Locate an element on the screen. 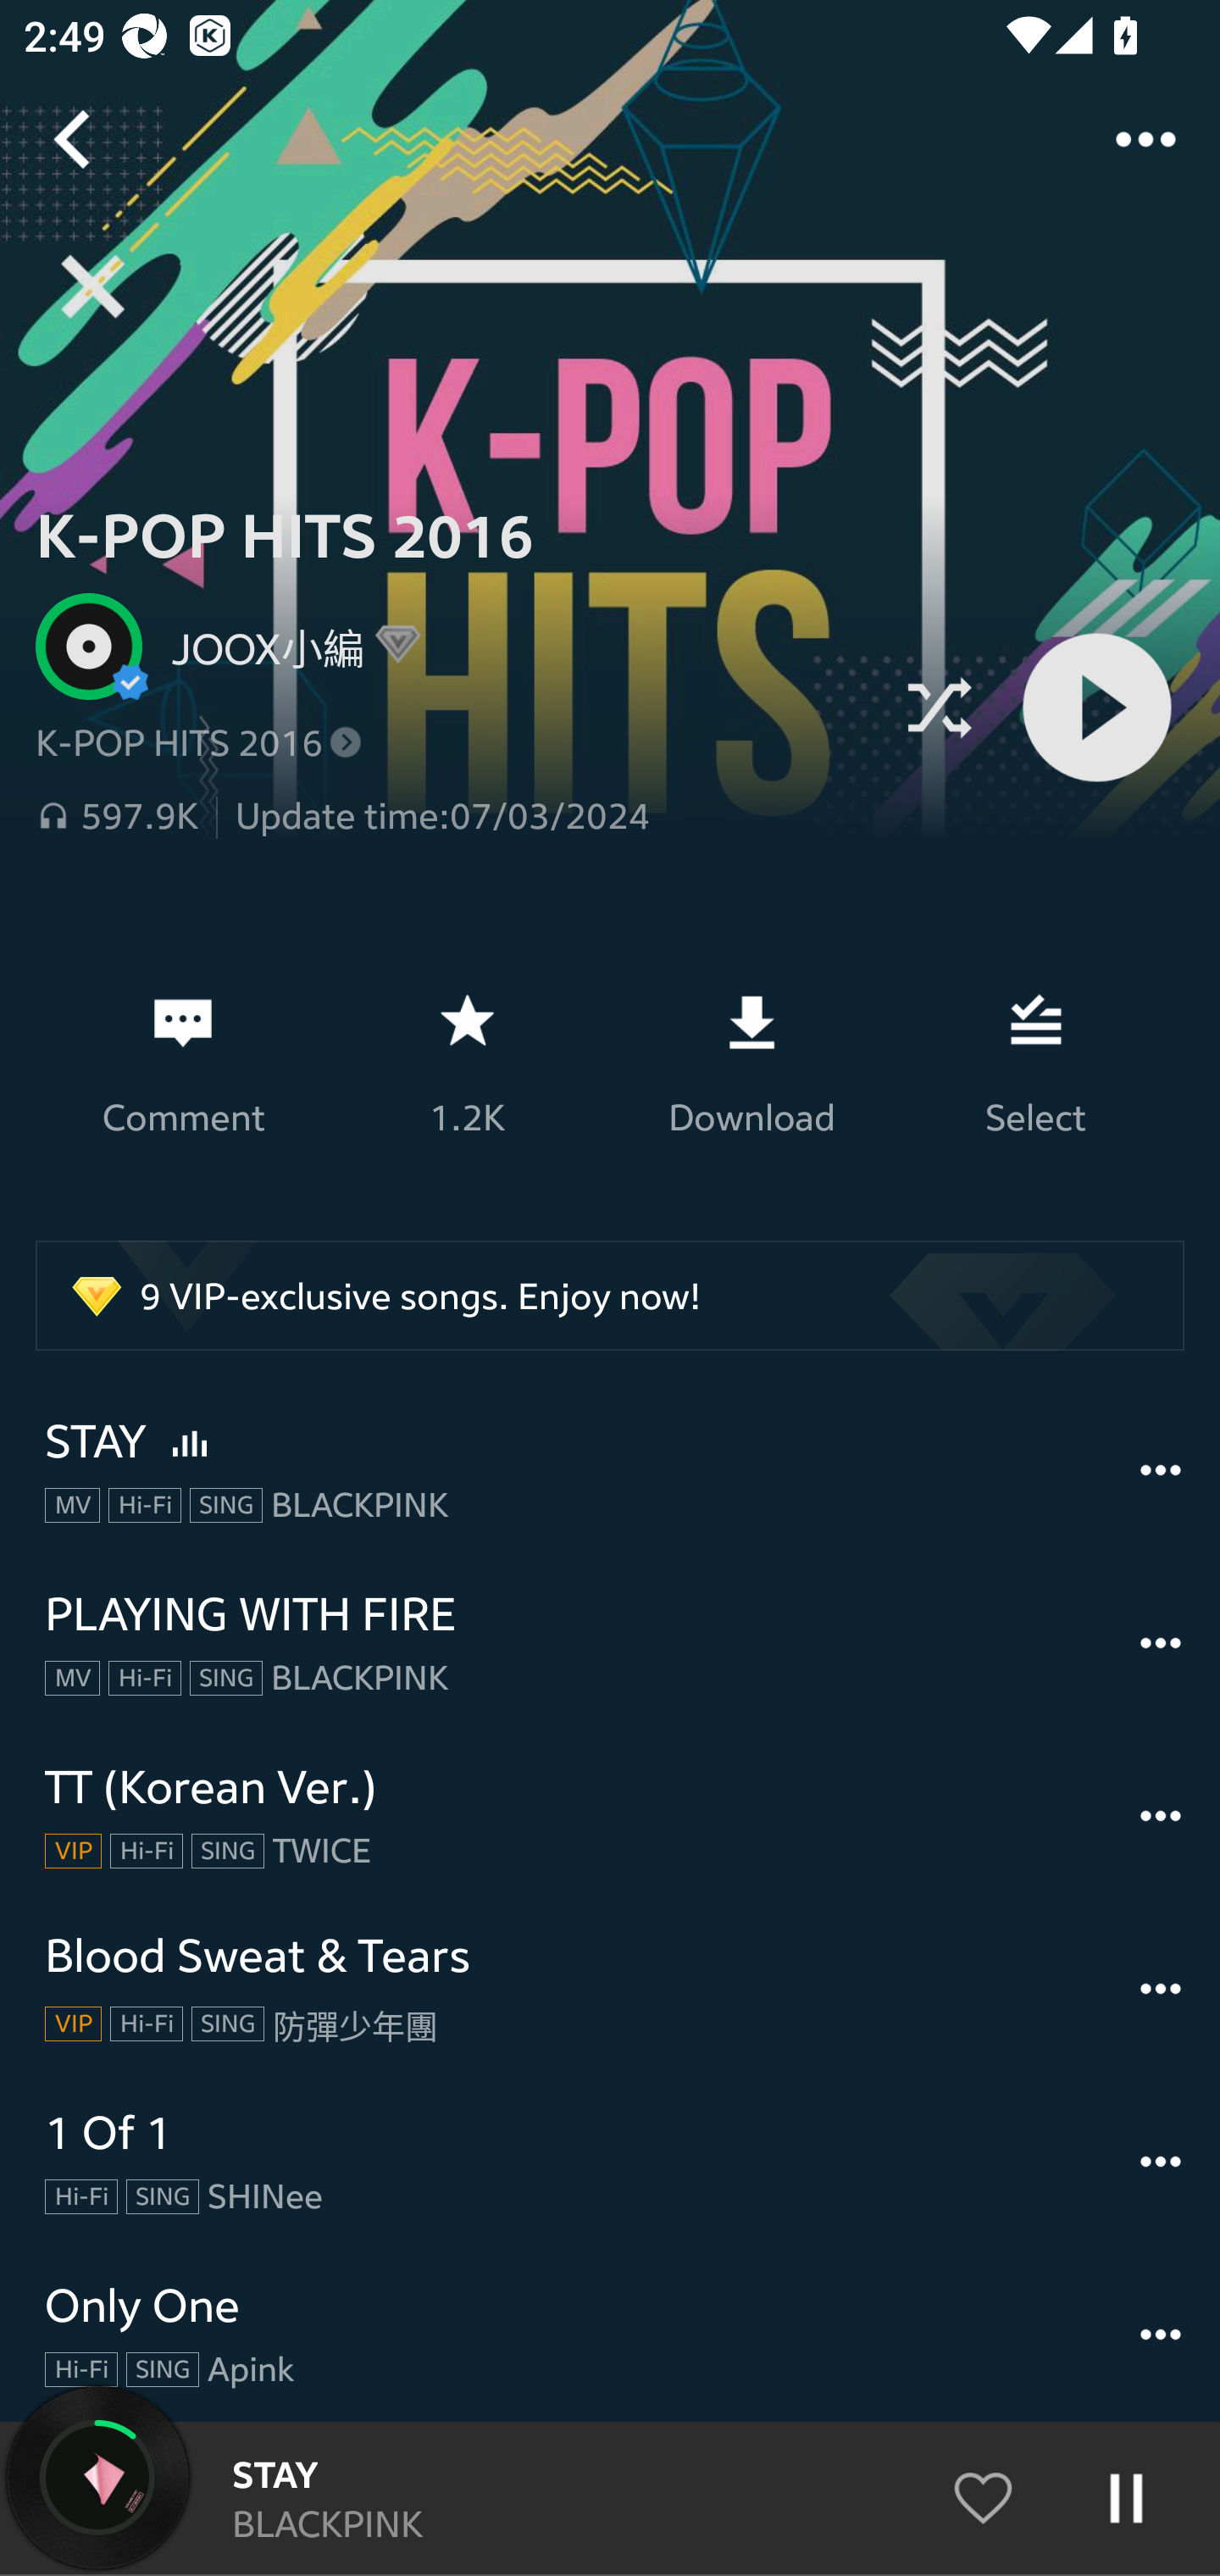 The height and width of the screenshot is (2576, 1220). STAY MV Hi-Fi SING BLACKPINK is located at coordinates (610, 1471).